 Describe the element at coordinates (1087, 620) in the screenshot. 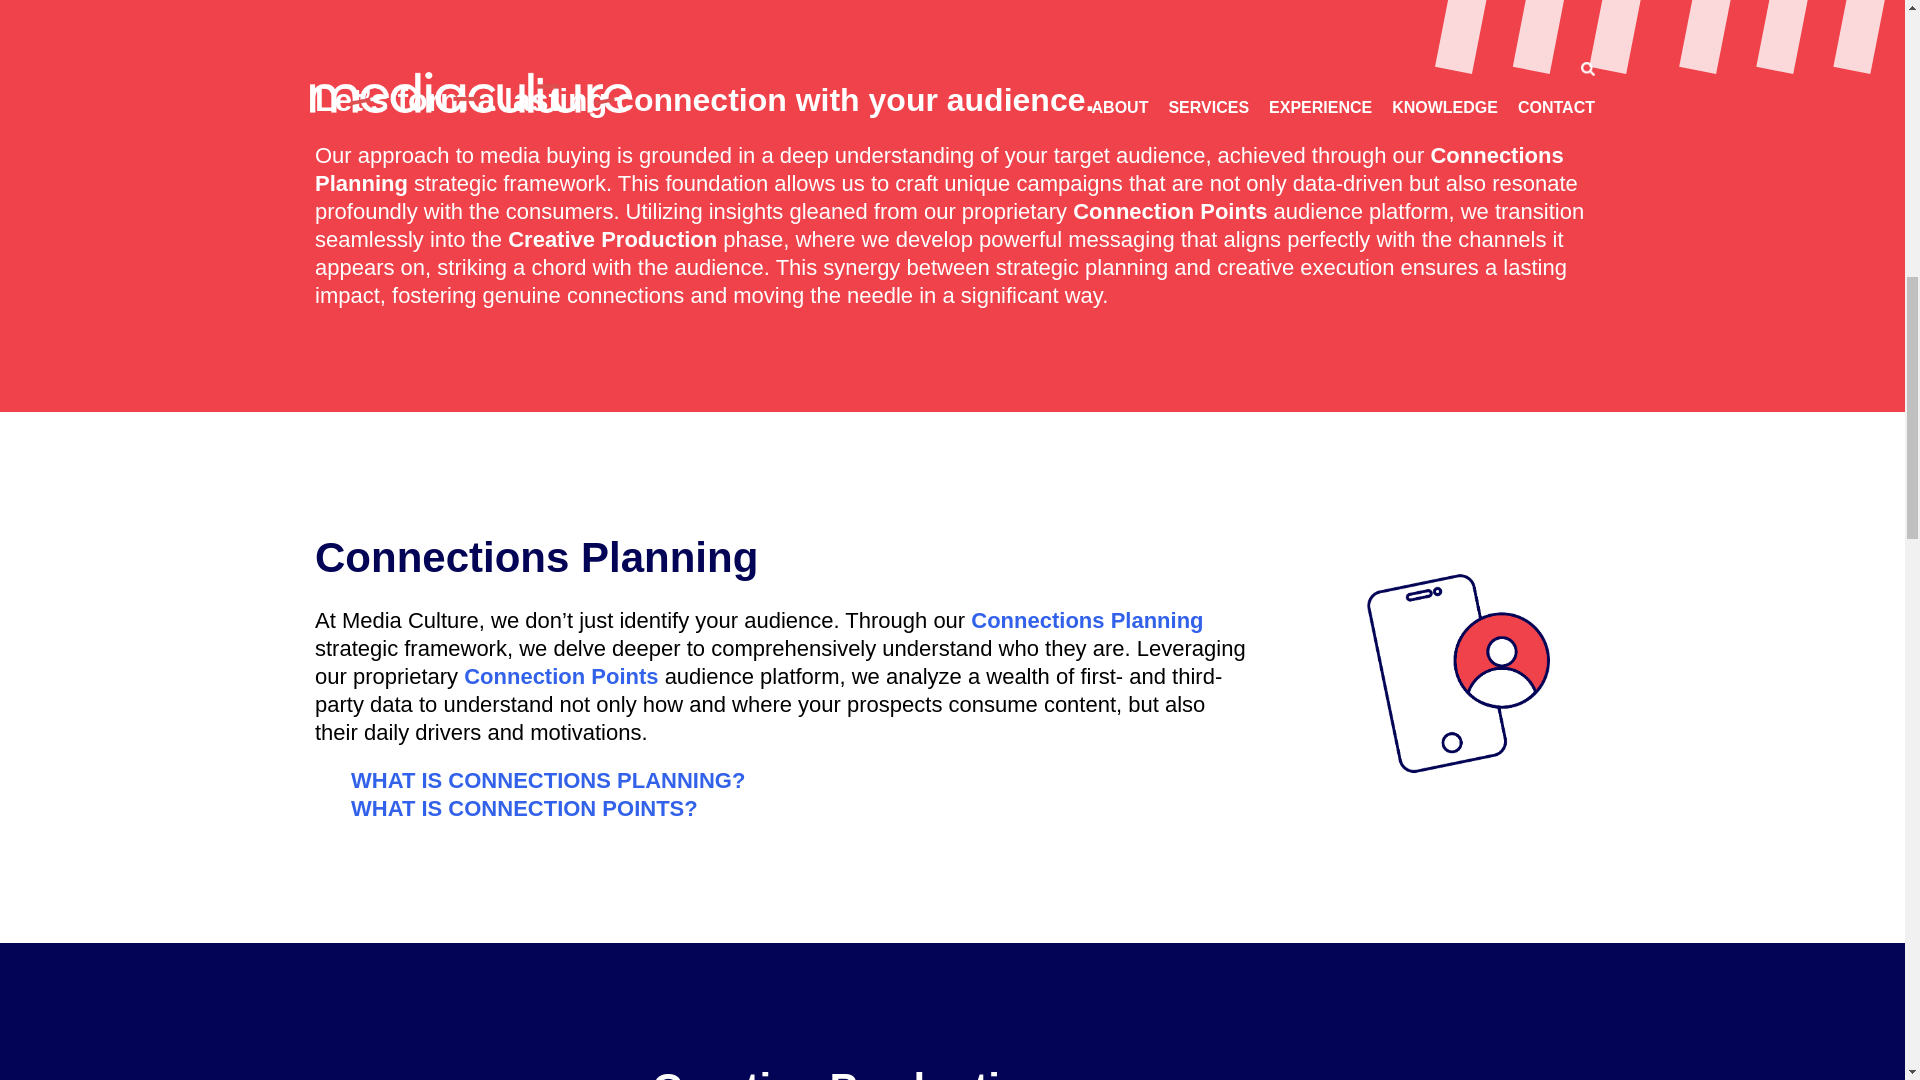

I see `Connections Planning` at that location.